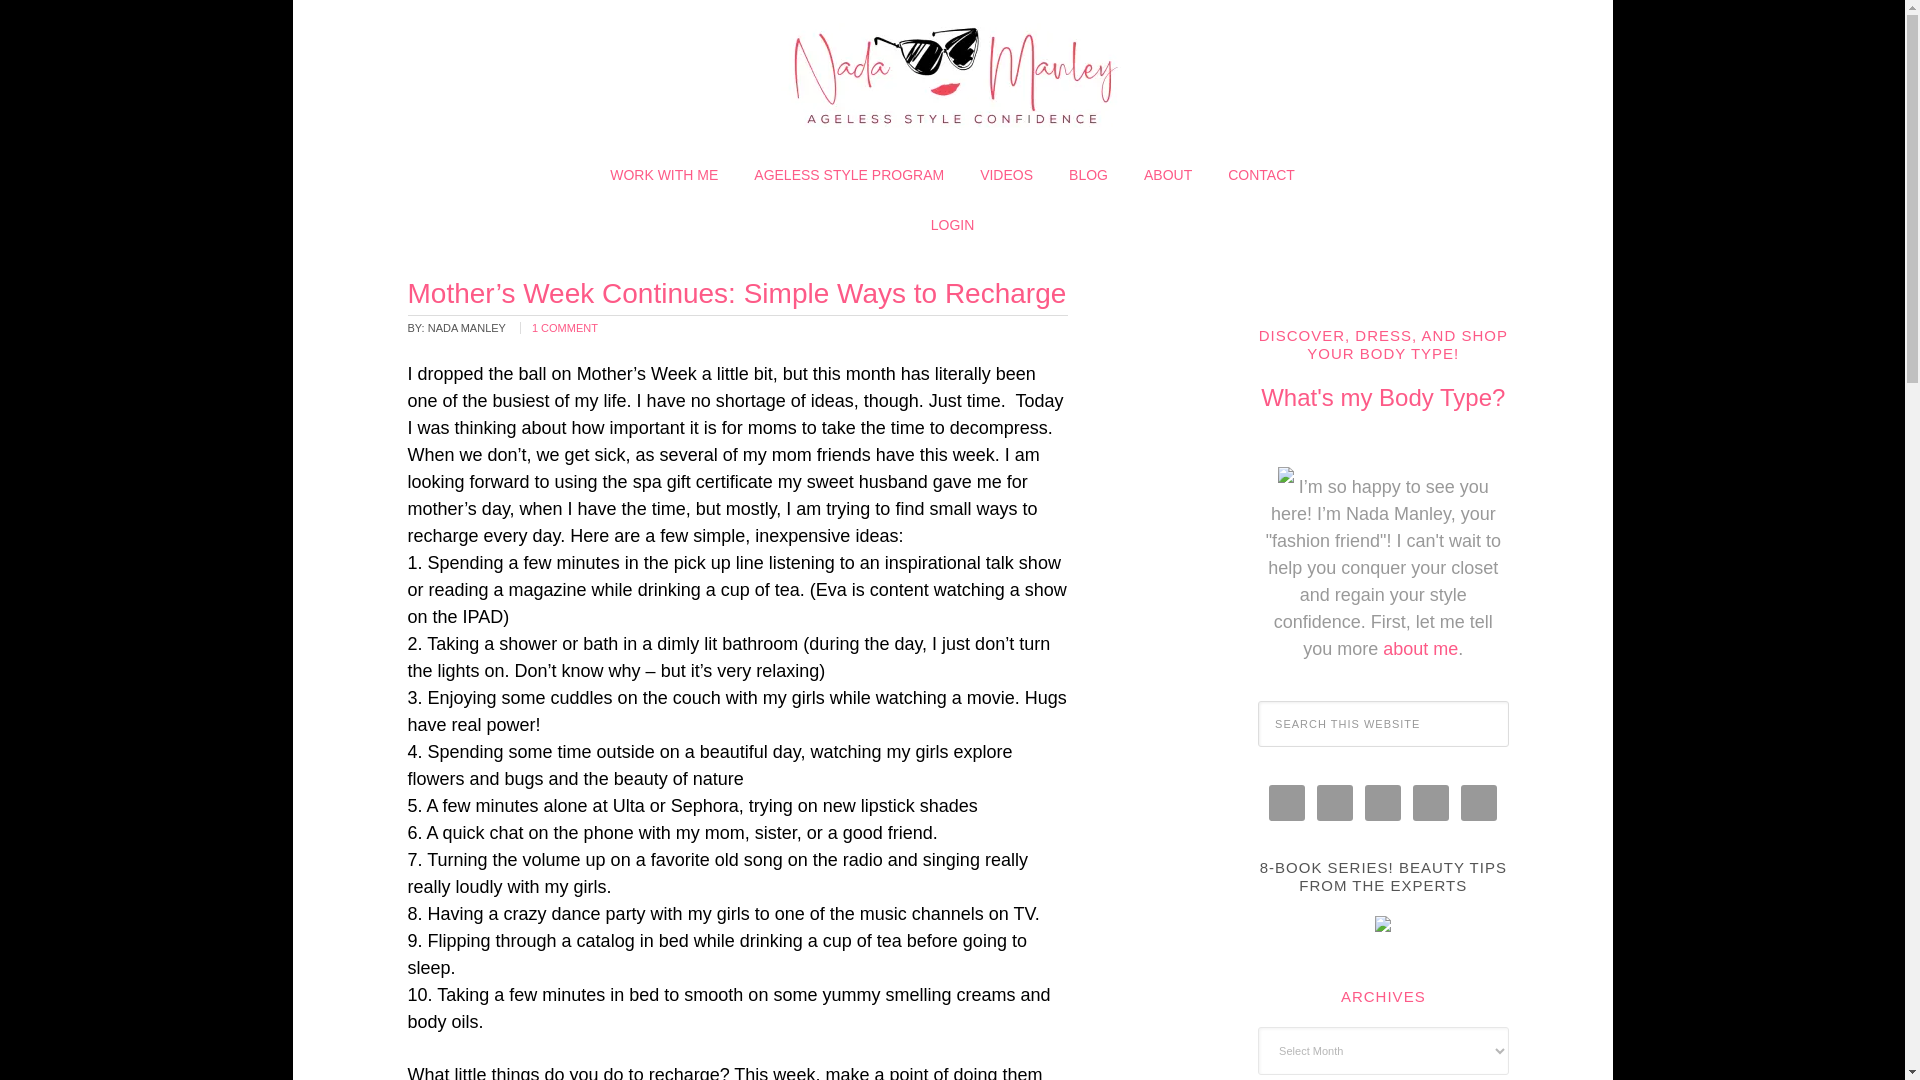 The height and width of the screenshot is (1080, 1920). I want to click on BLOG, so click(1088, 174).